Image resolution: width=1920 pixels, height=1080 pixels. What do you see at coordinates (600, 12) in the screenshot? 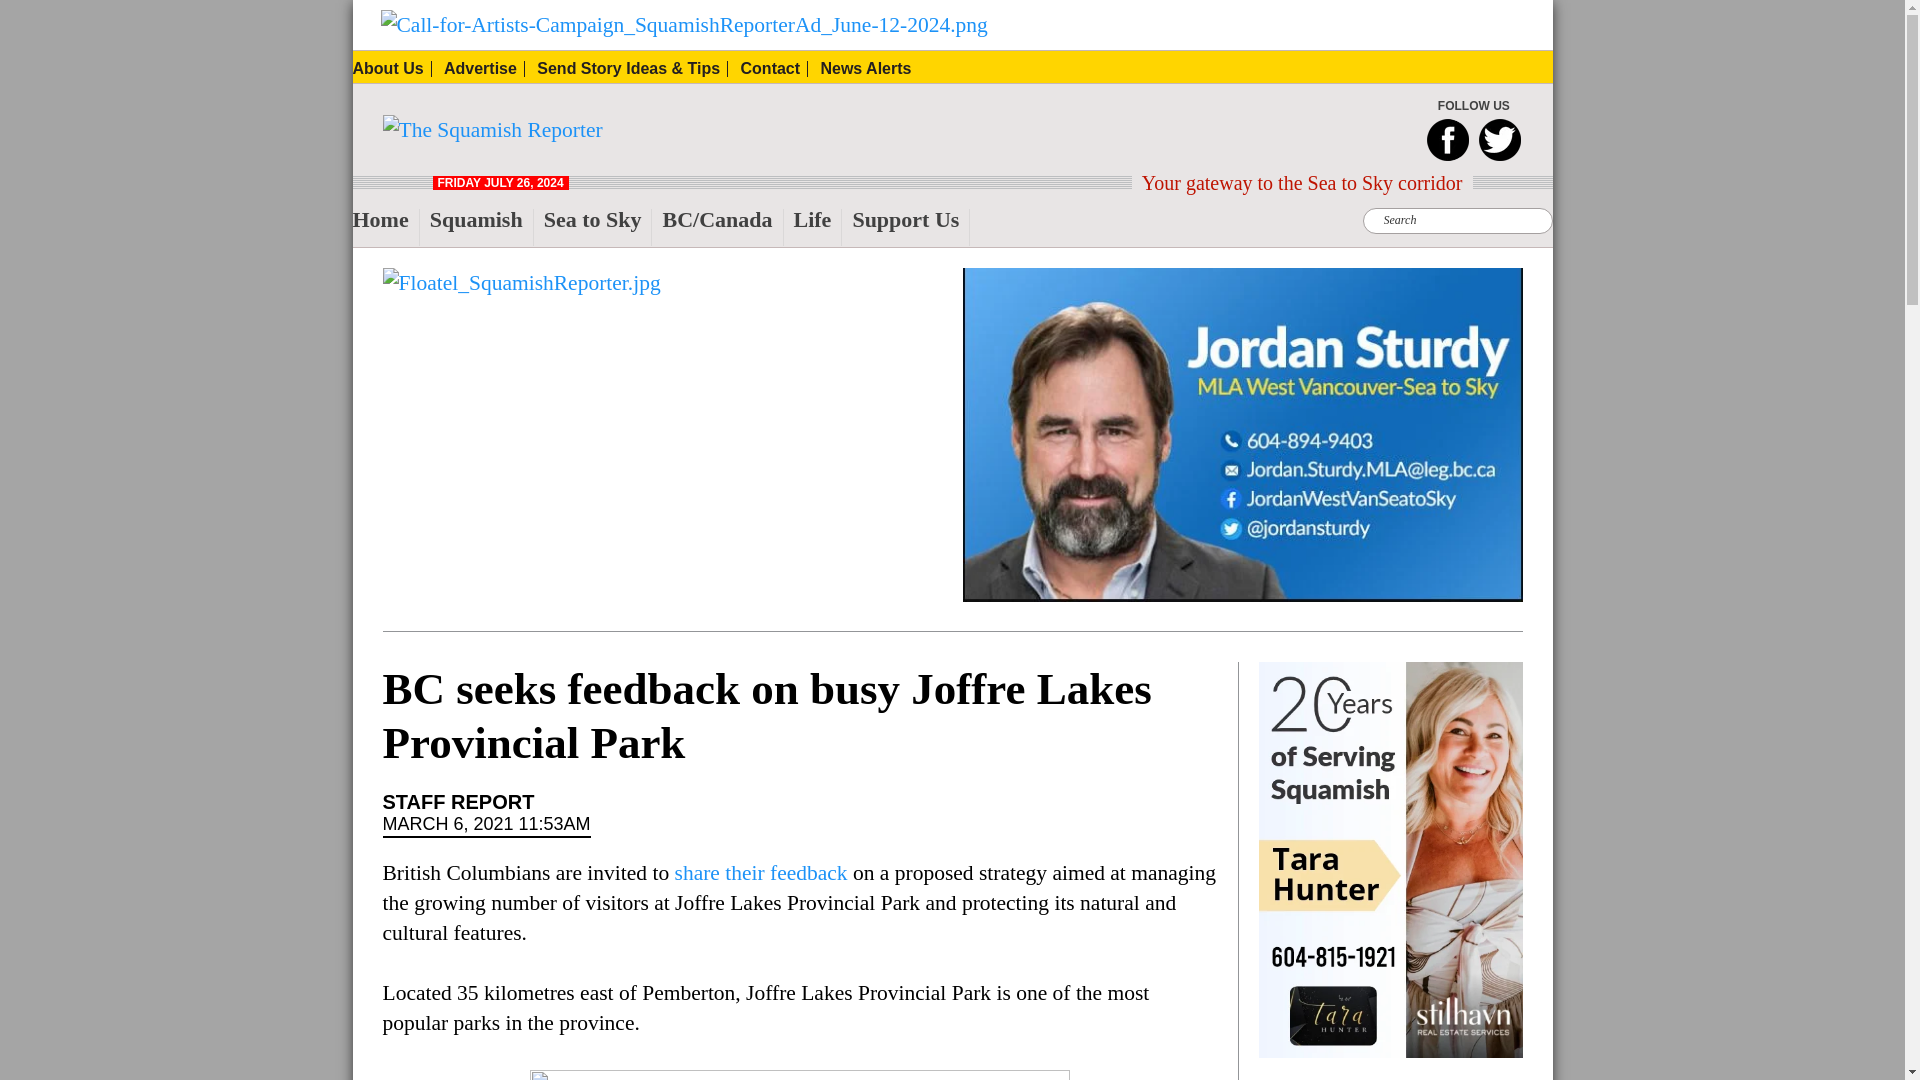
I see `Search` at bounding box center [600, 12].